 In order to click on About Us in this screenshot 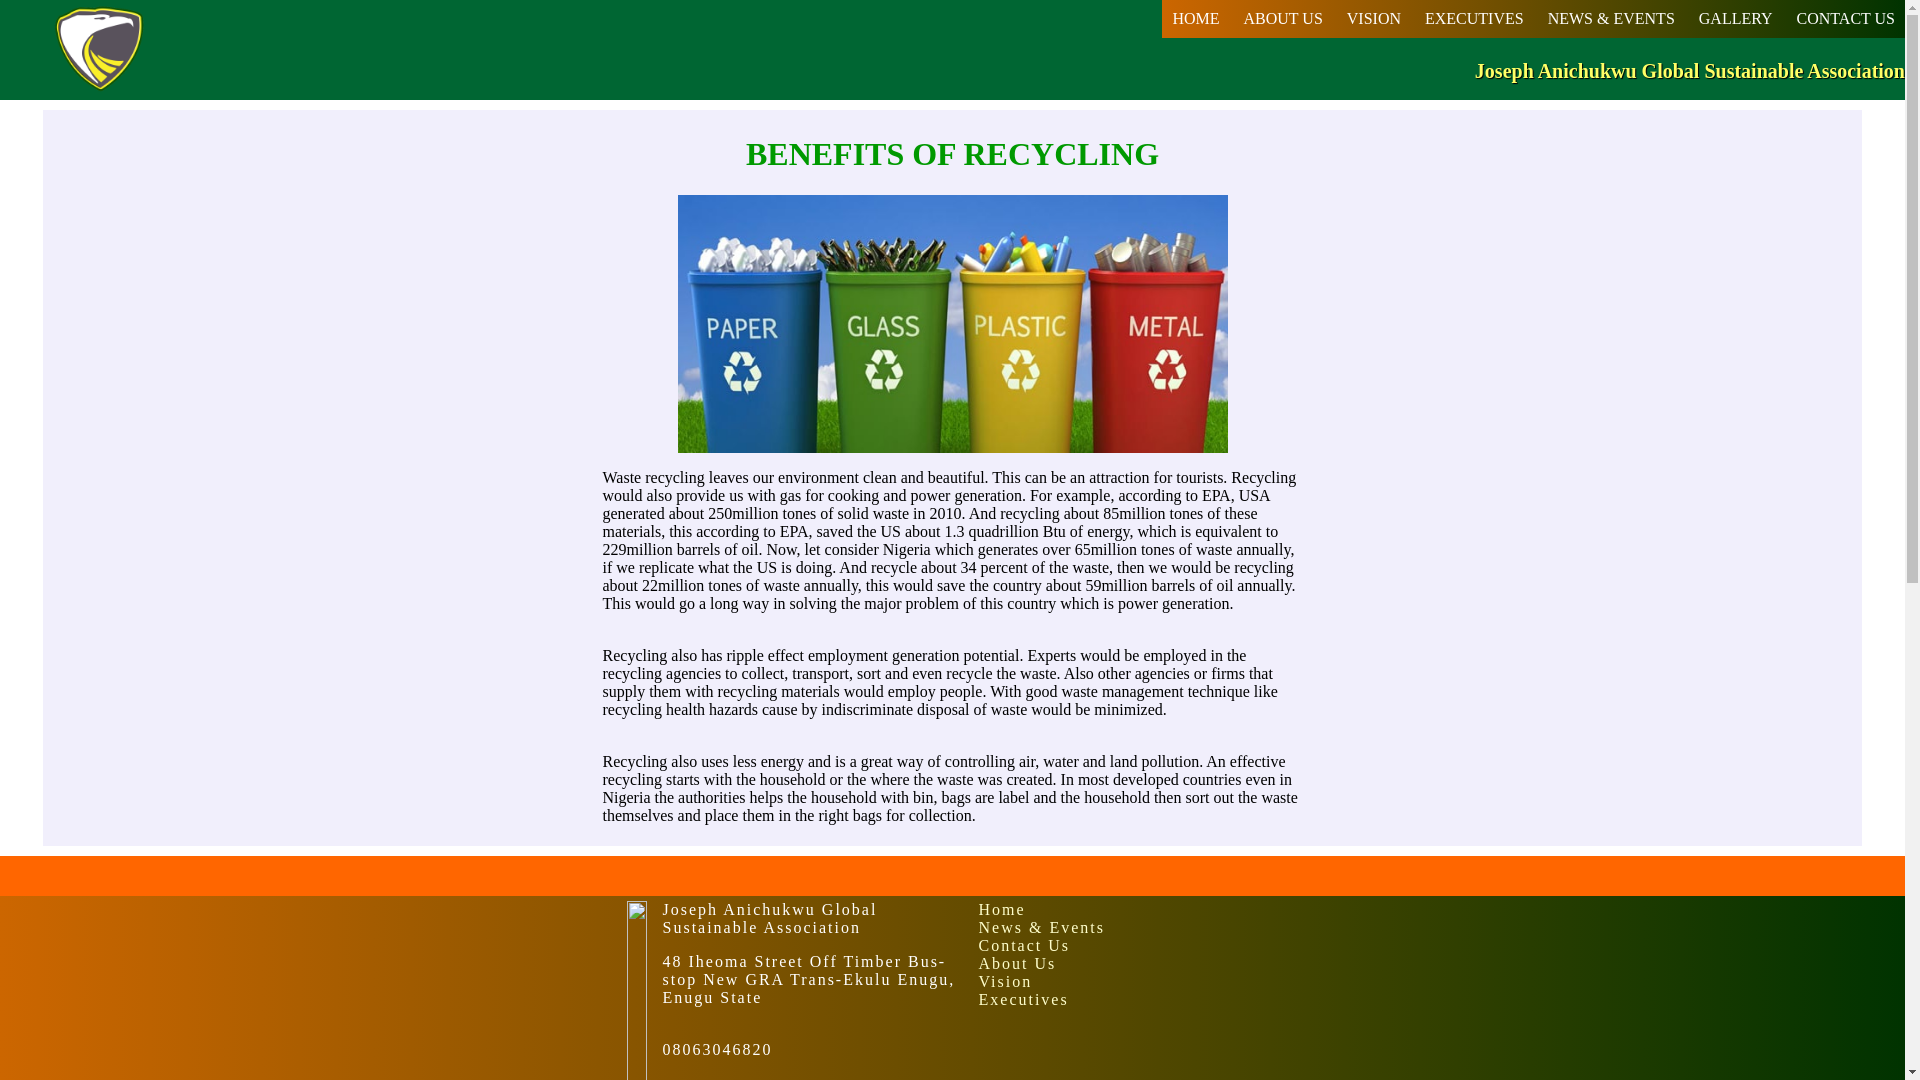, I will do `click(1128, 964)`.